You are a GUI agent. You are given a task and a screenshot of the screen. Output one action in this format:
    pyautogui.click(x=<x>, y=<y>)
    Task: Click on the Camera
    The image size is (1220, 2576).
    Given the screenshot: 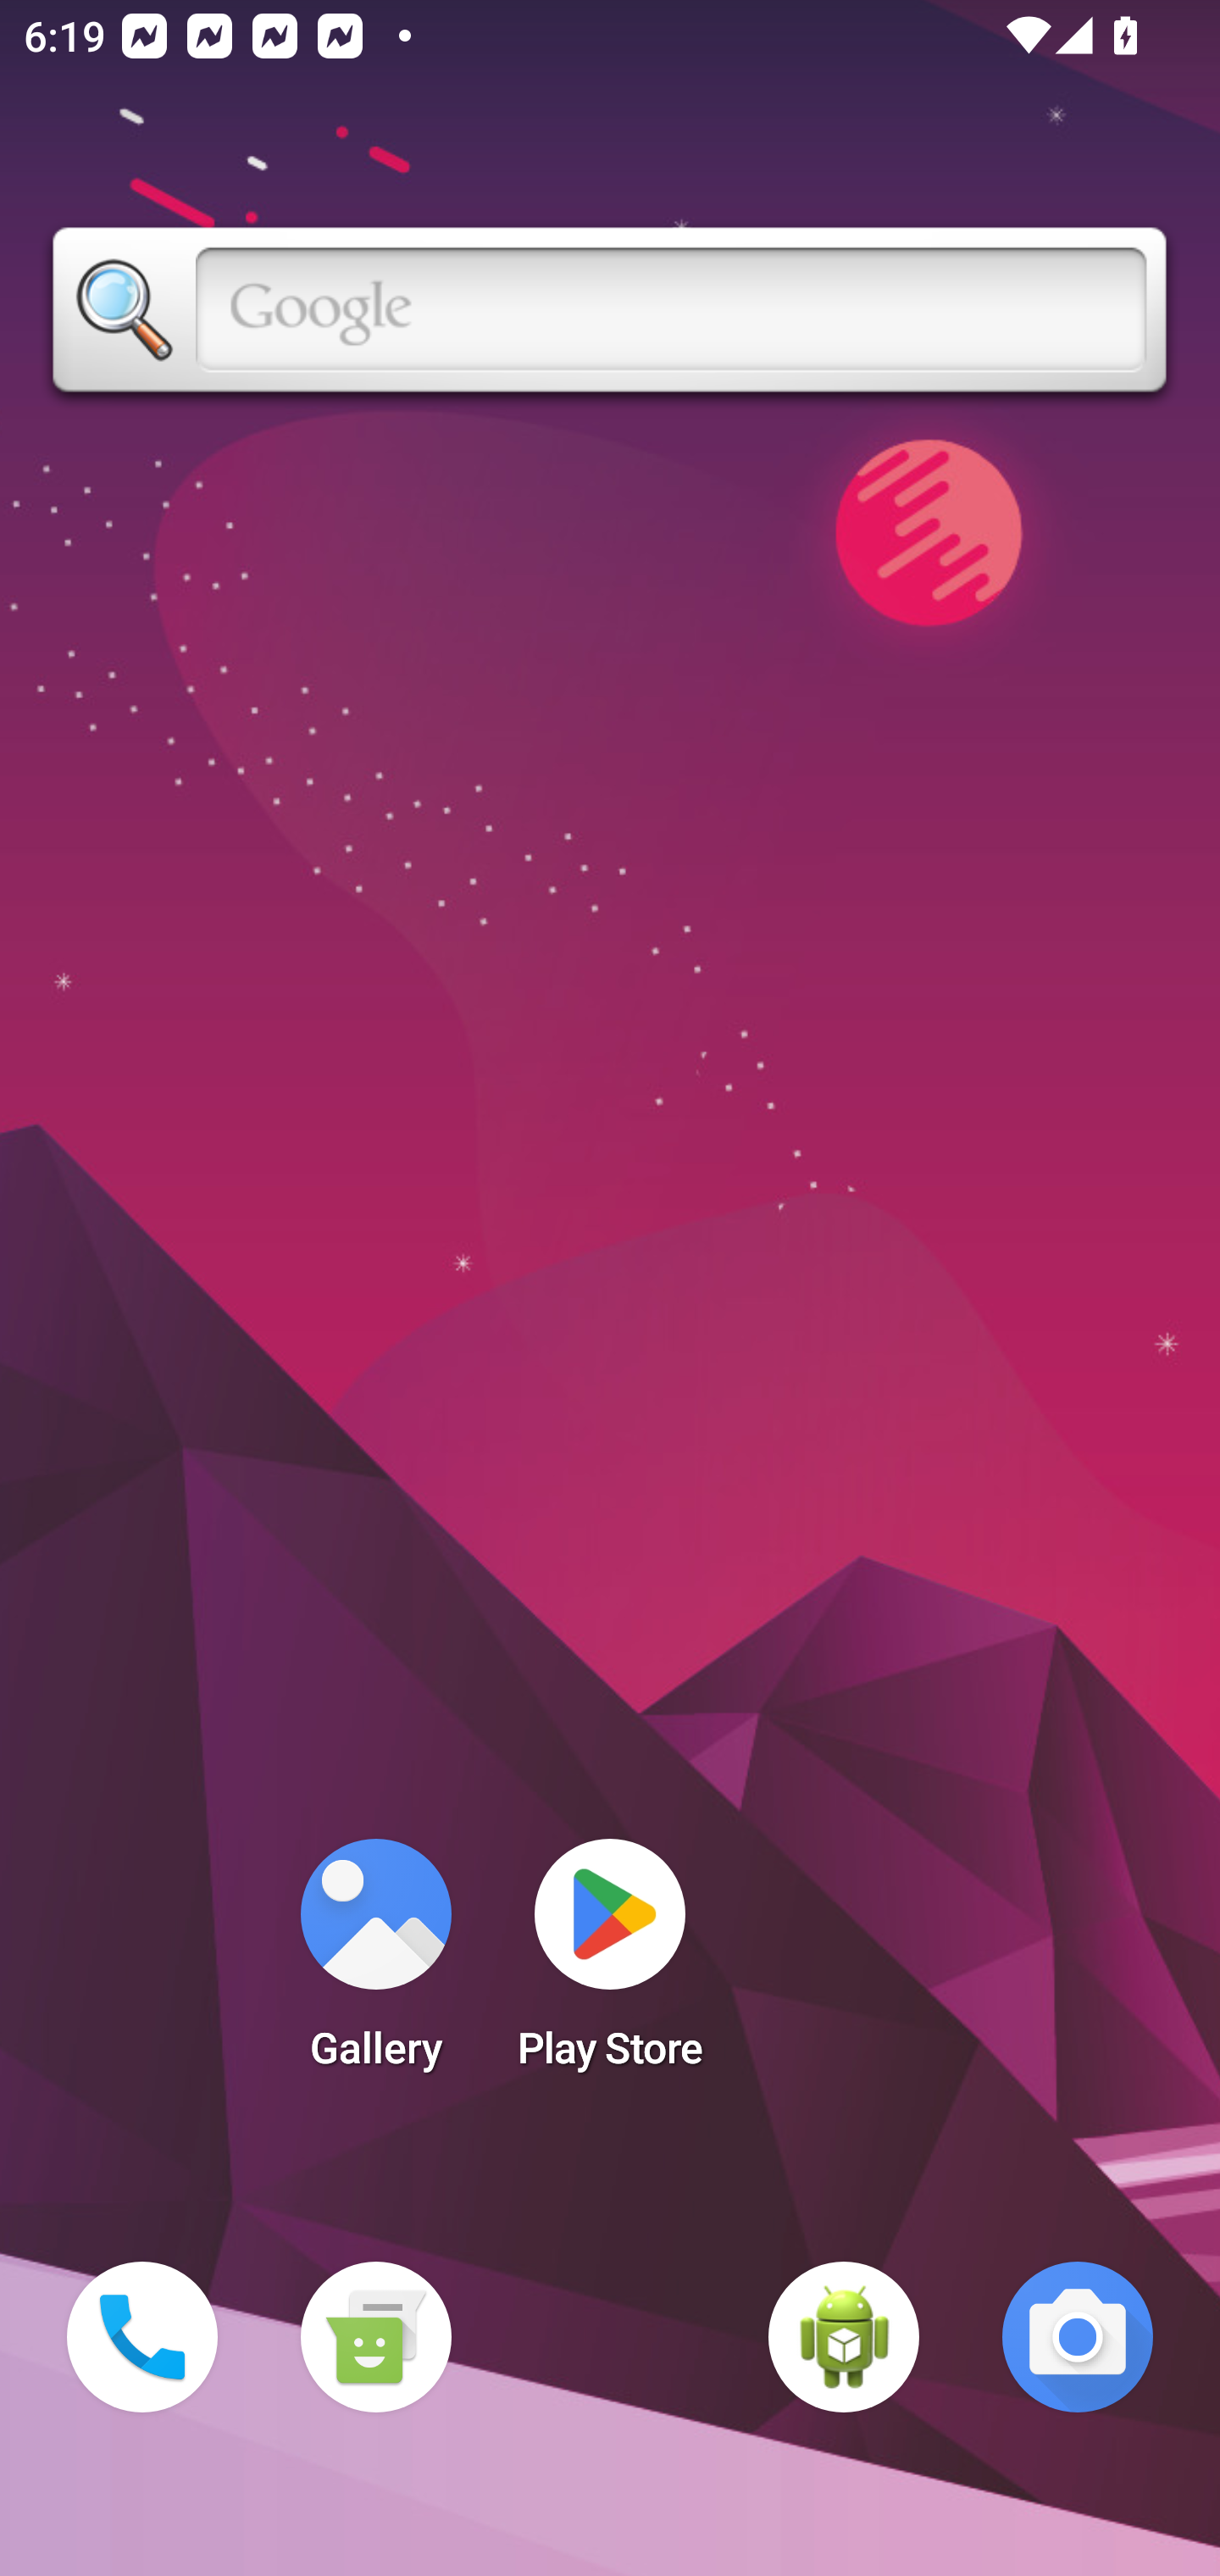 What is the action you would take?
    pyautogui.click(x=1078, y=2337)
    